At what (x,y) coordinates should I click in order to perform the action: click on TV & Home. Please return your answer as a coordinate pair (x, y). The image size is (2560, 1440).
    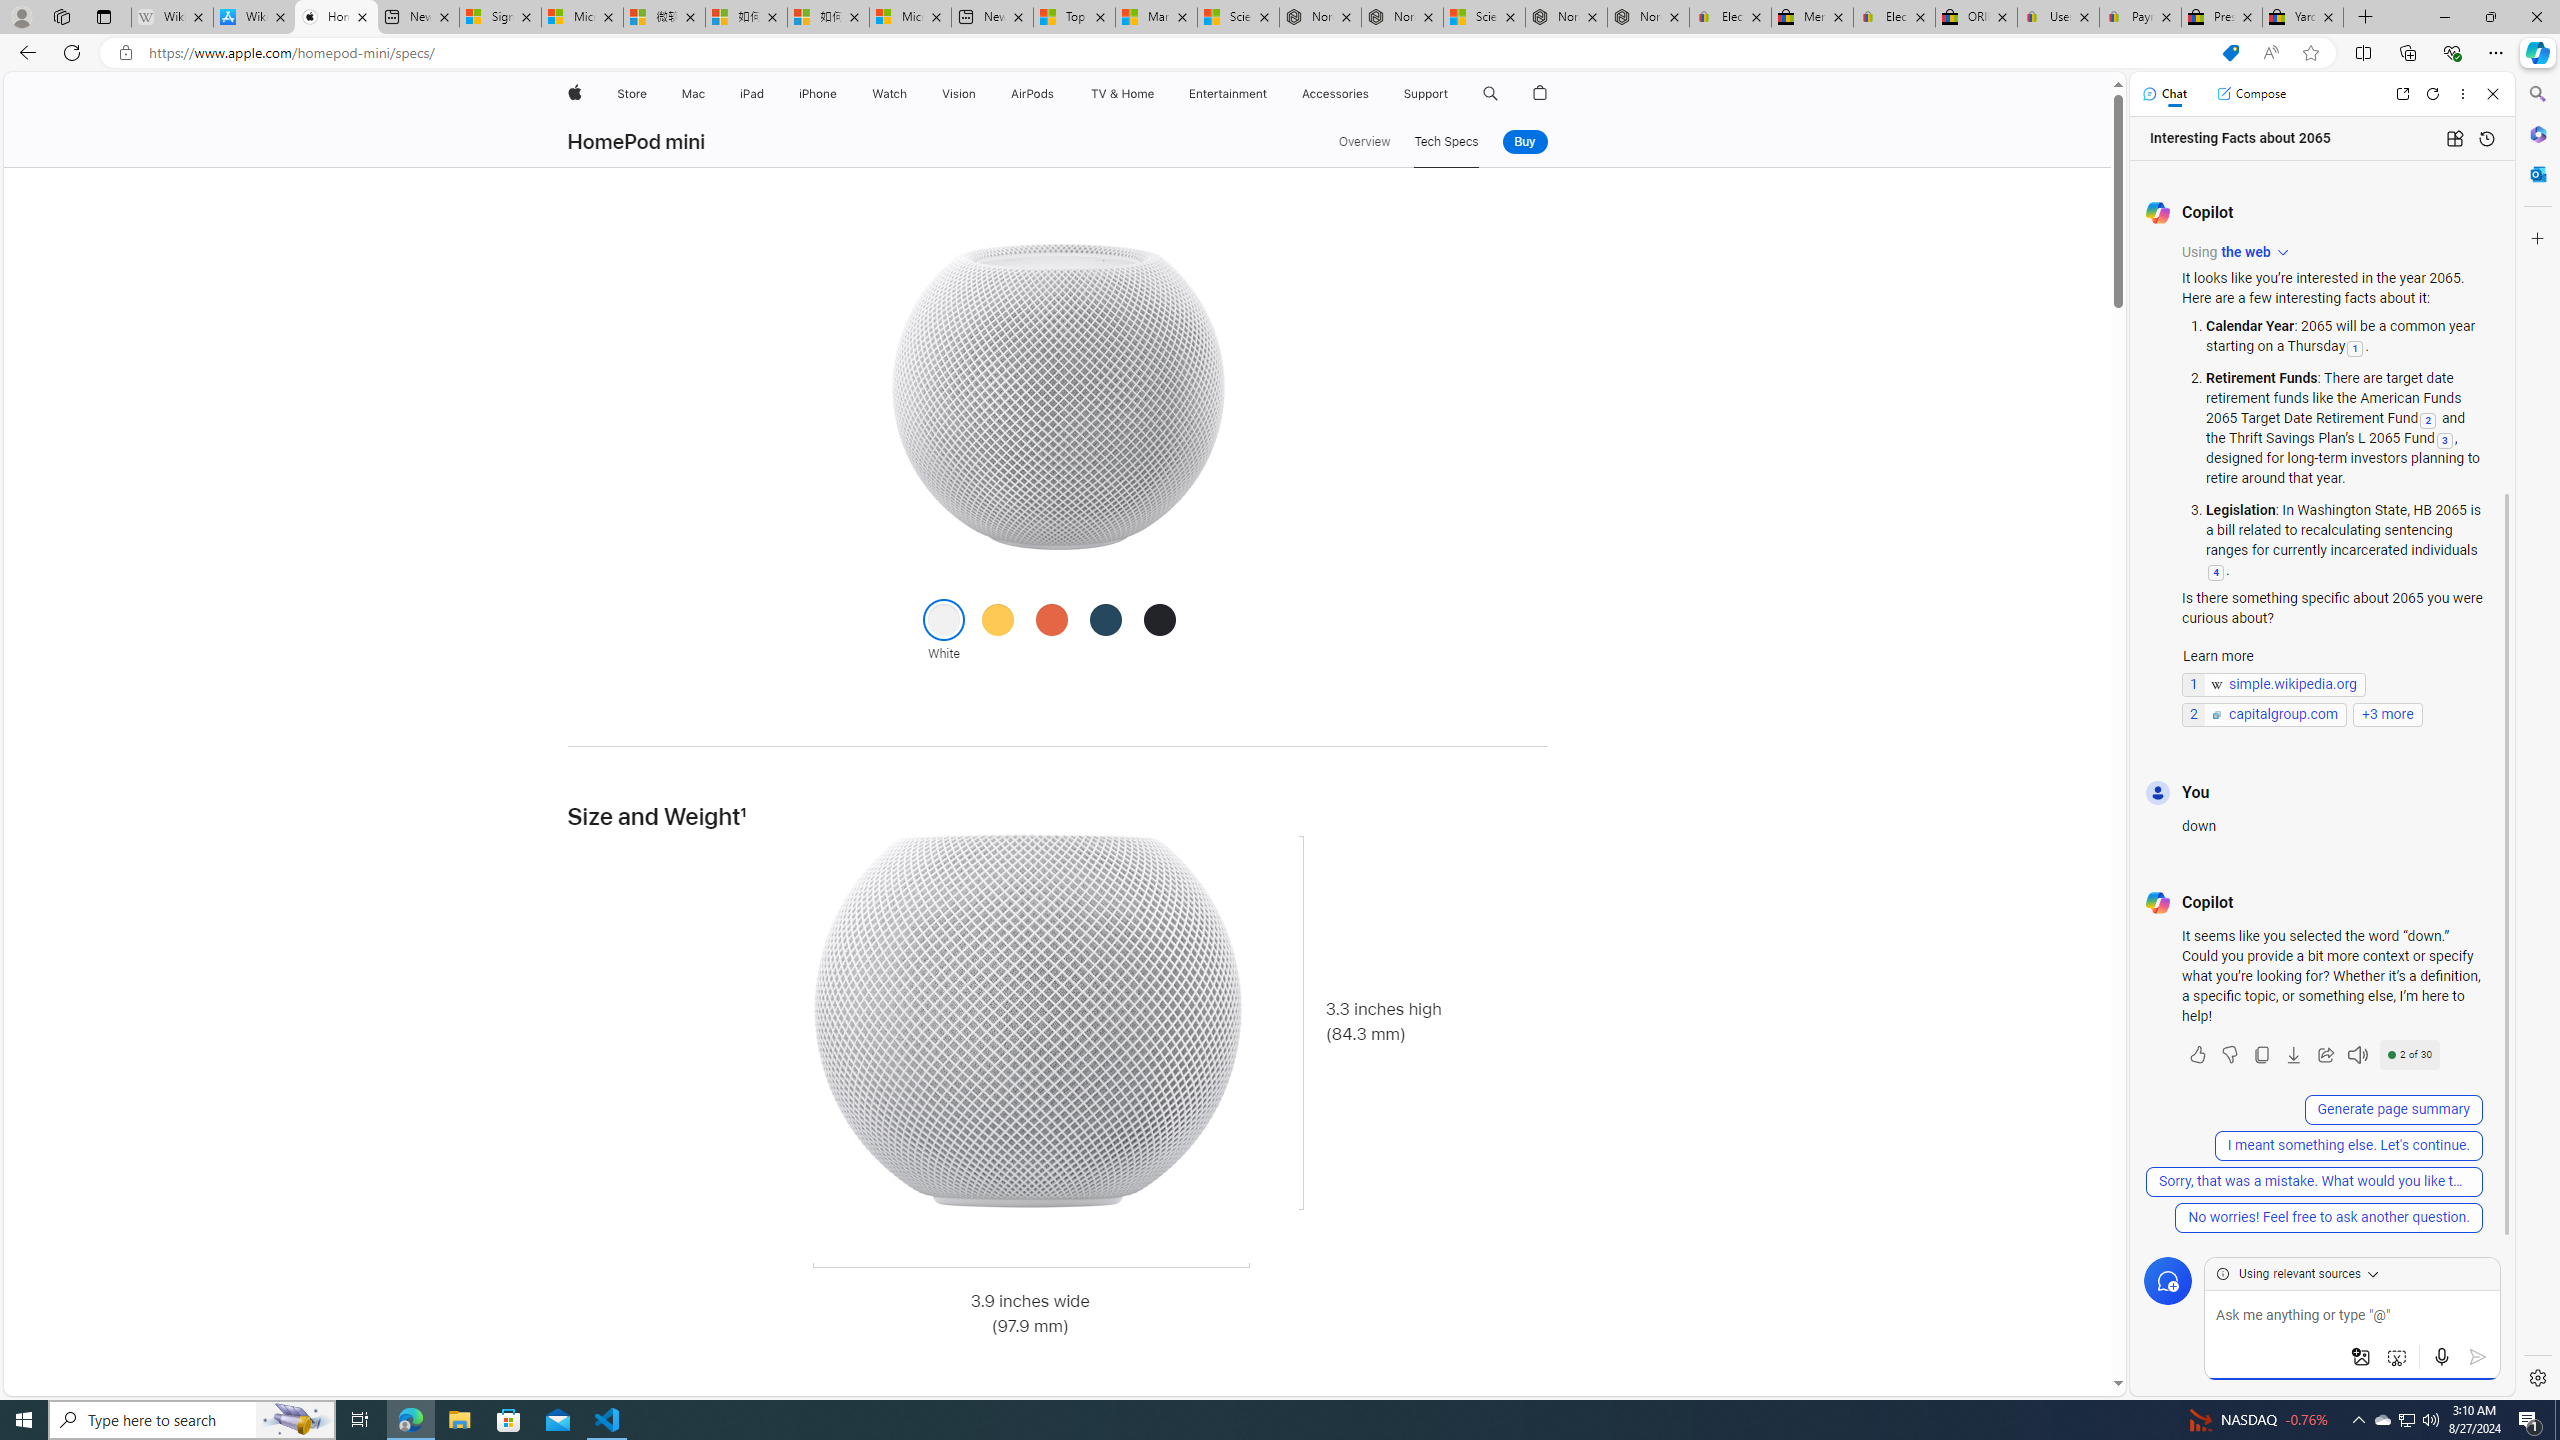
    Looking at the image, I should click on (1121, 94).